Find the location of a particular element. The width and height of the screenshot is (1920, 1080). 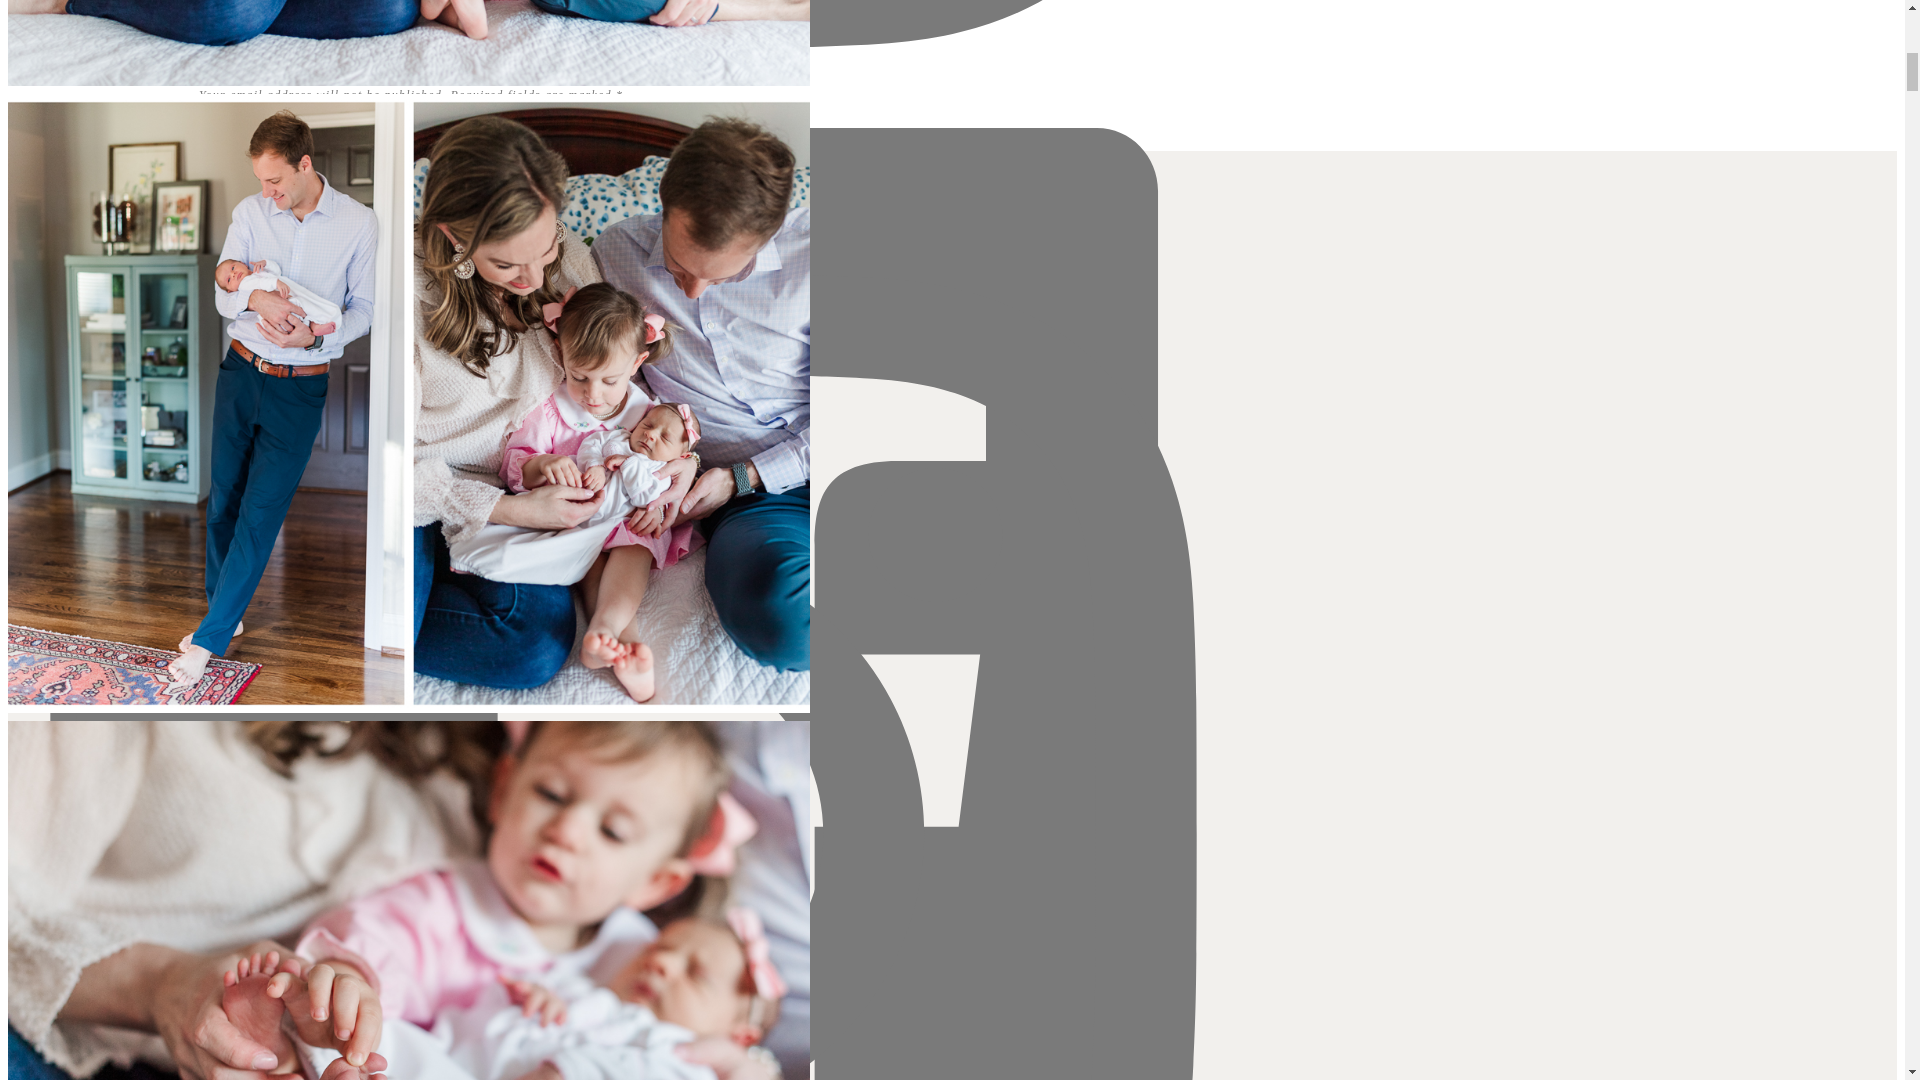

subscribe is located at coordinates (281, 442).